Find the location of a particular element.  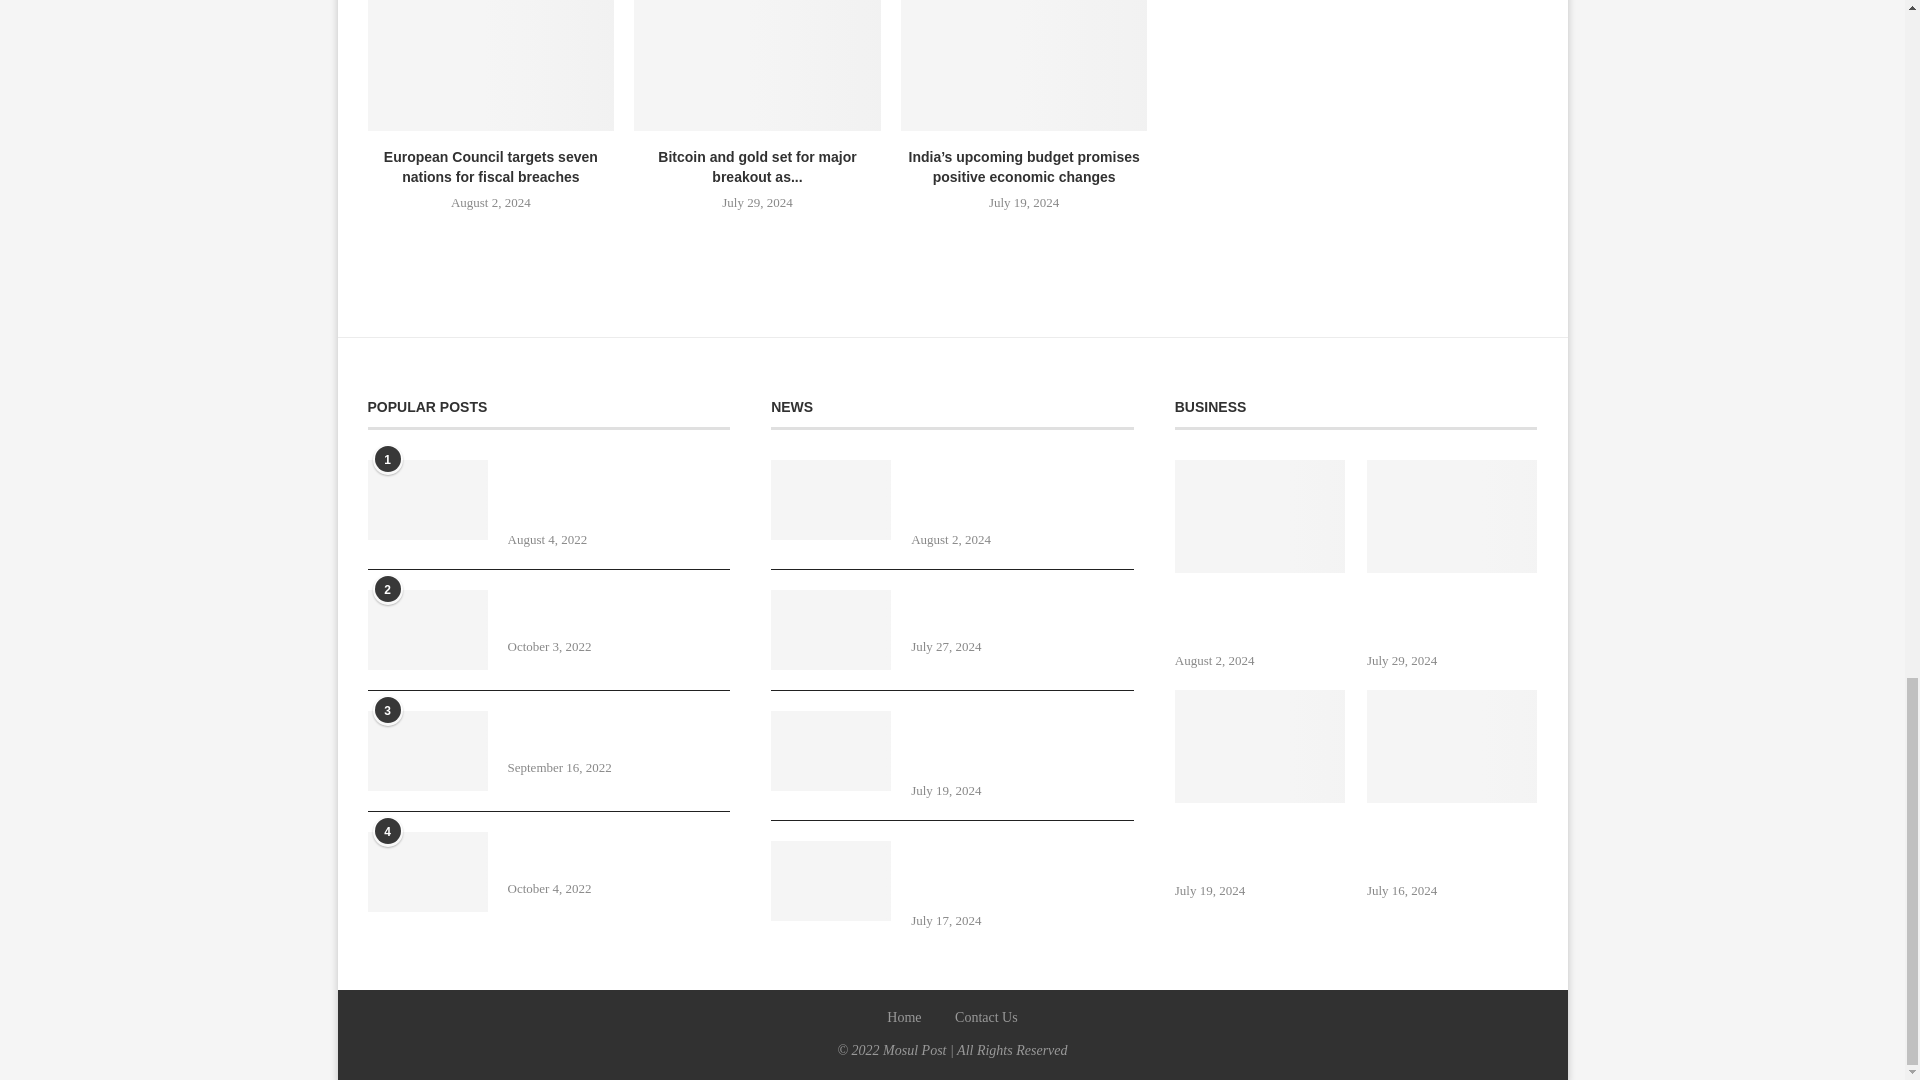

Bitcoin and gold set for major breakout as... is located at coordinates (757, 166).